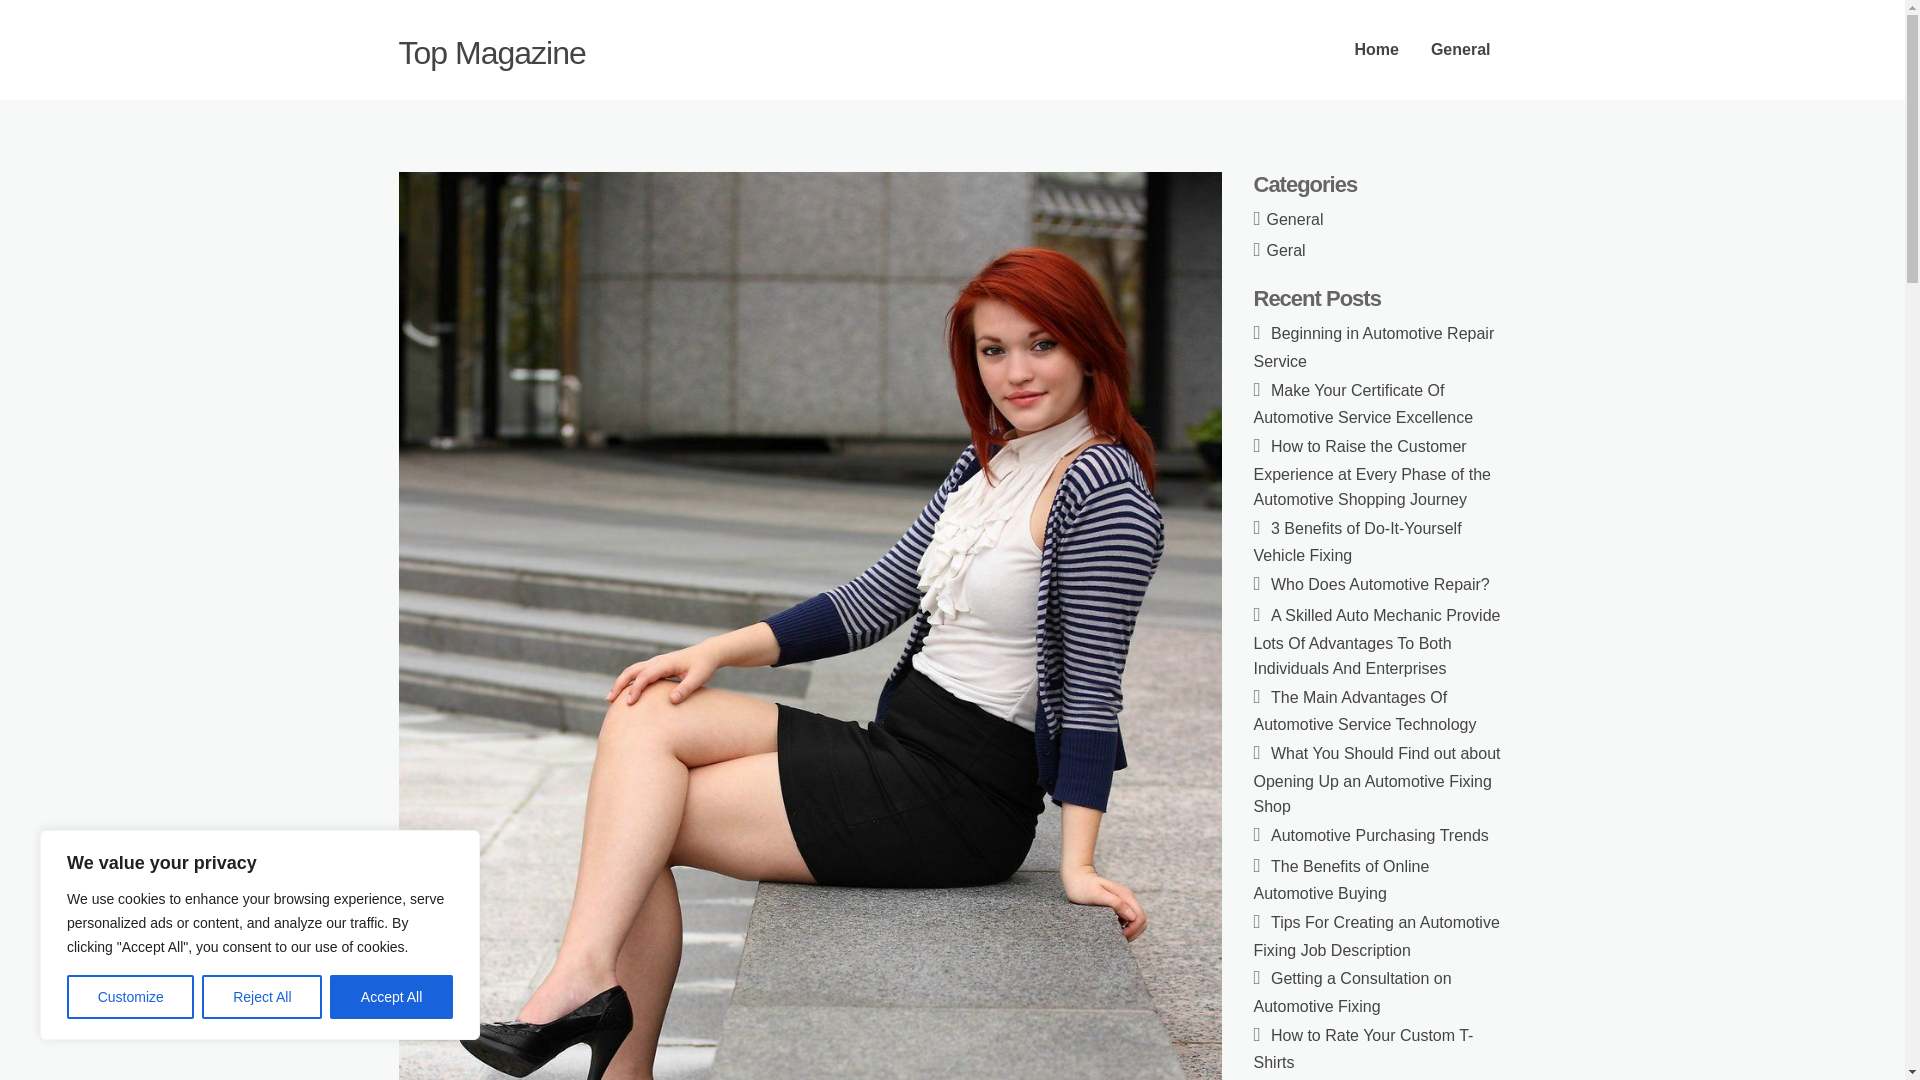 The width and height of the screenshot is (1920, 1080). What do you see at coordinates (1286, 250) in the screenshot?
I see `Geral` at bounding box center [1286, 250].